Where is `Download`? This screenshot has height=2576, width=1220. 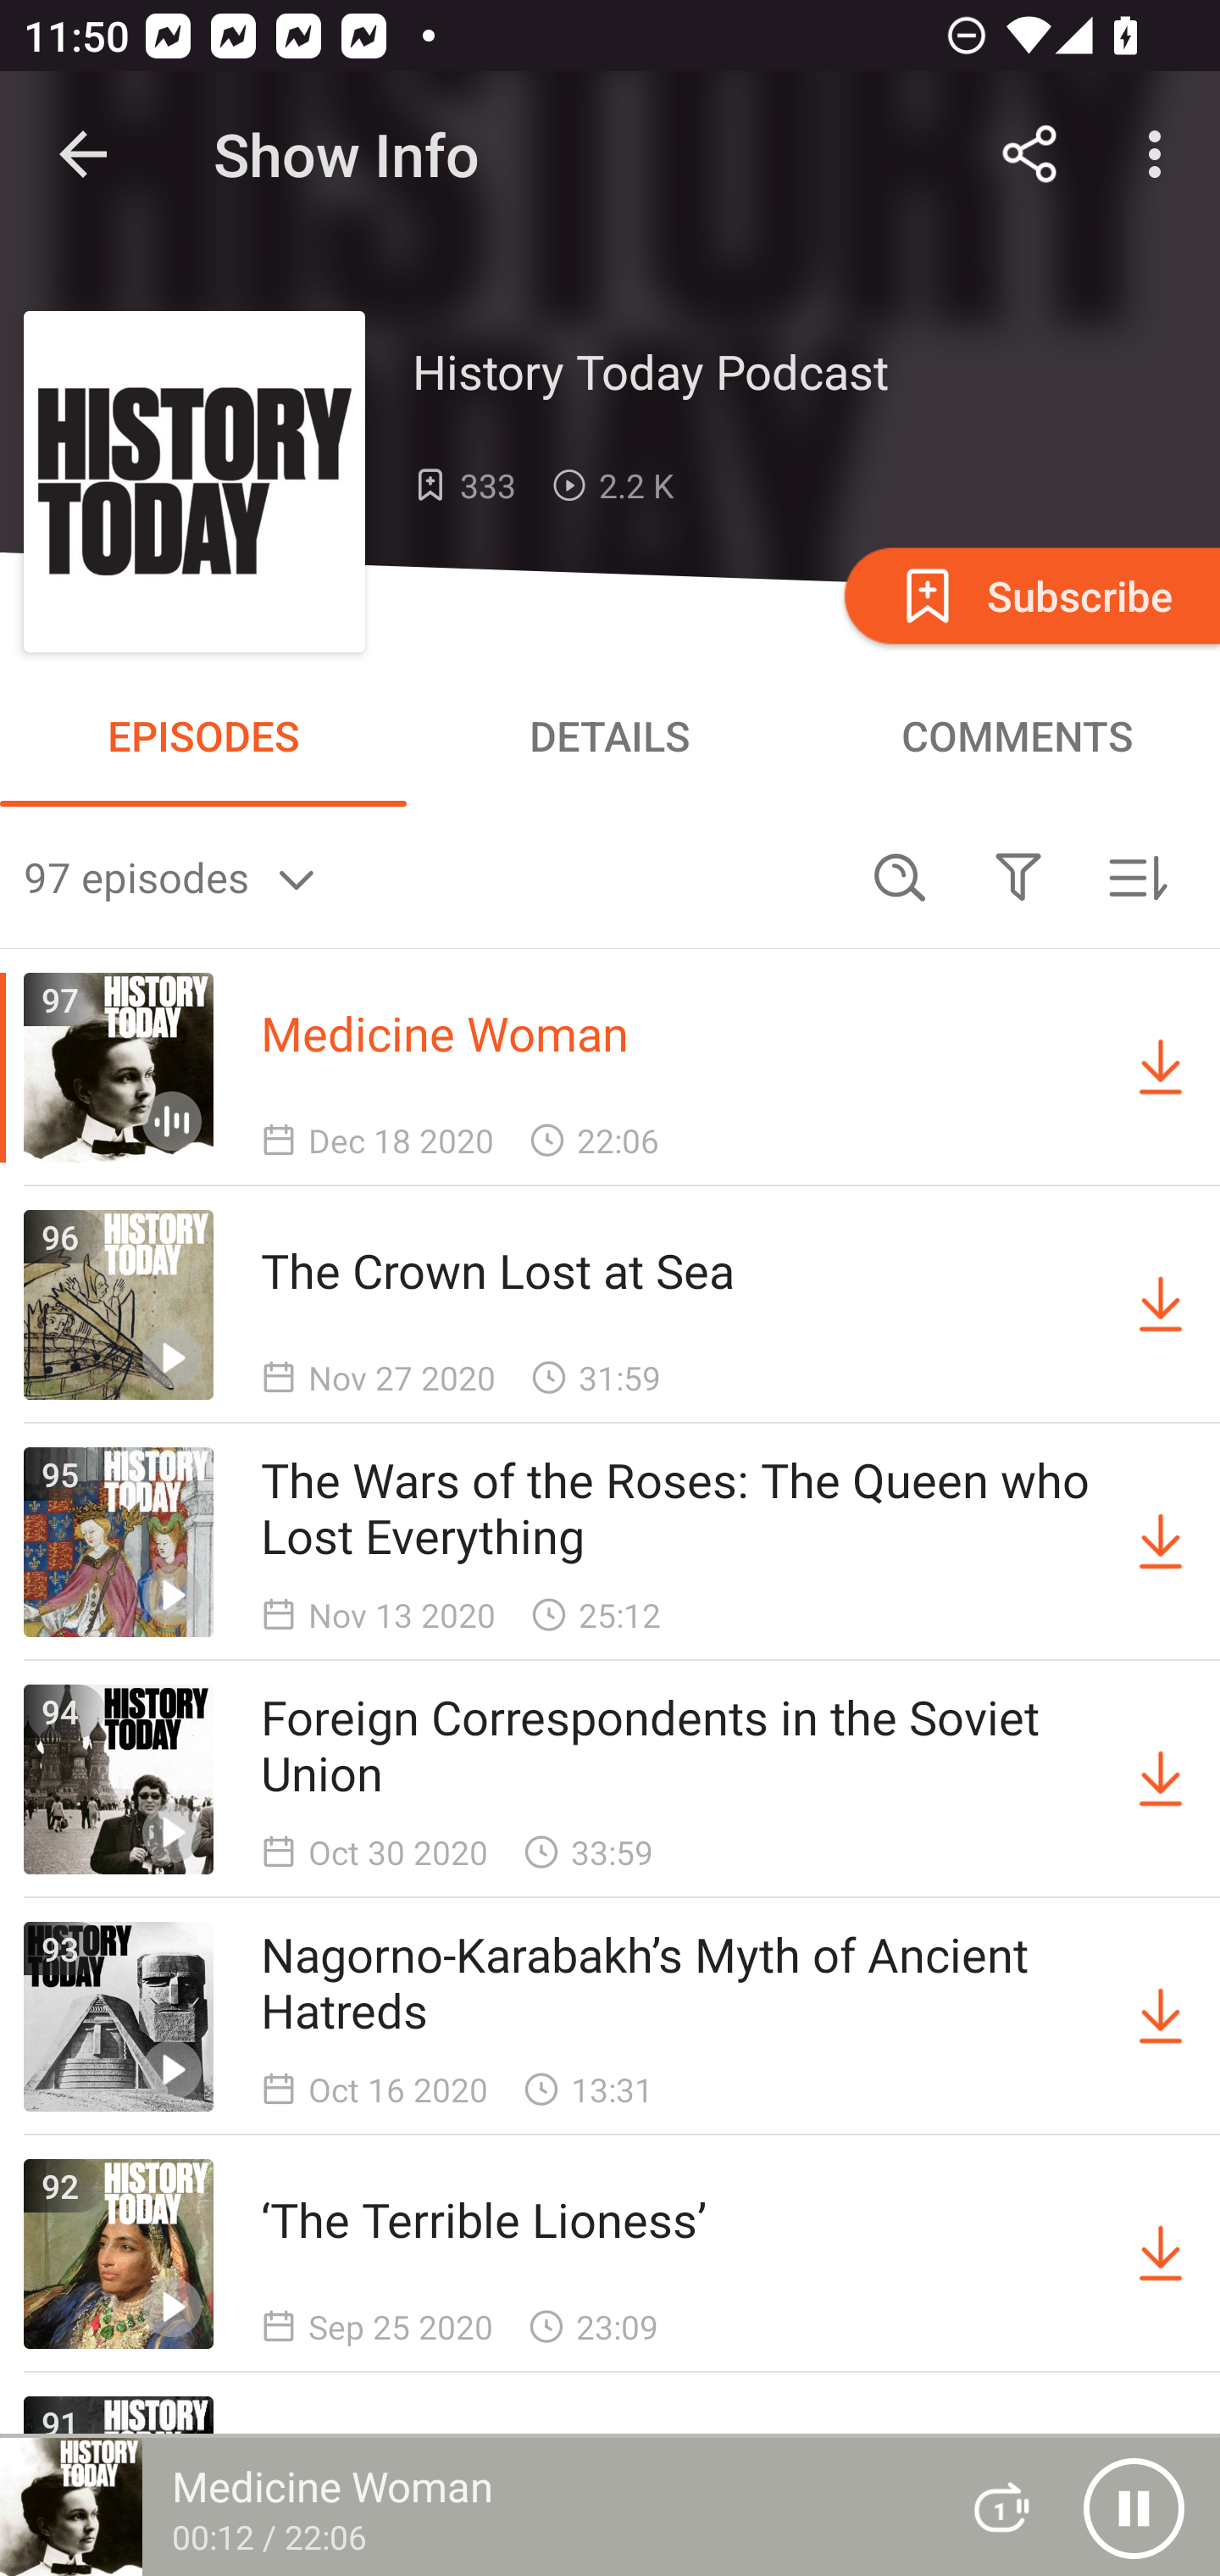 Download is located at coordinates (1161, 1779).